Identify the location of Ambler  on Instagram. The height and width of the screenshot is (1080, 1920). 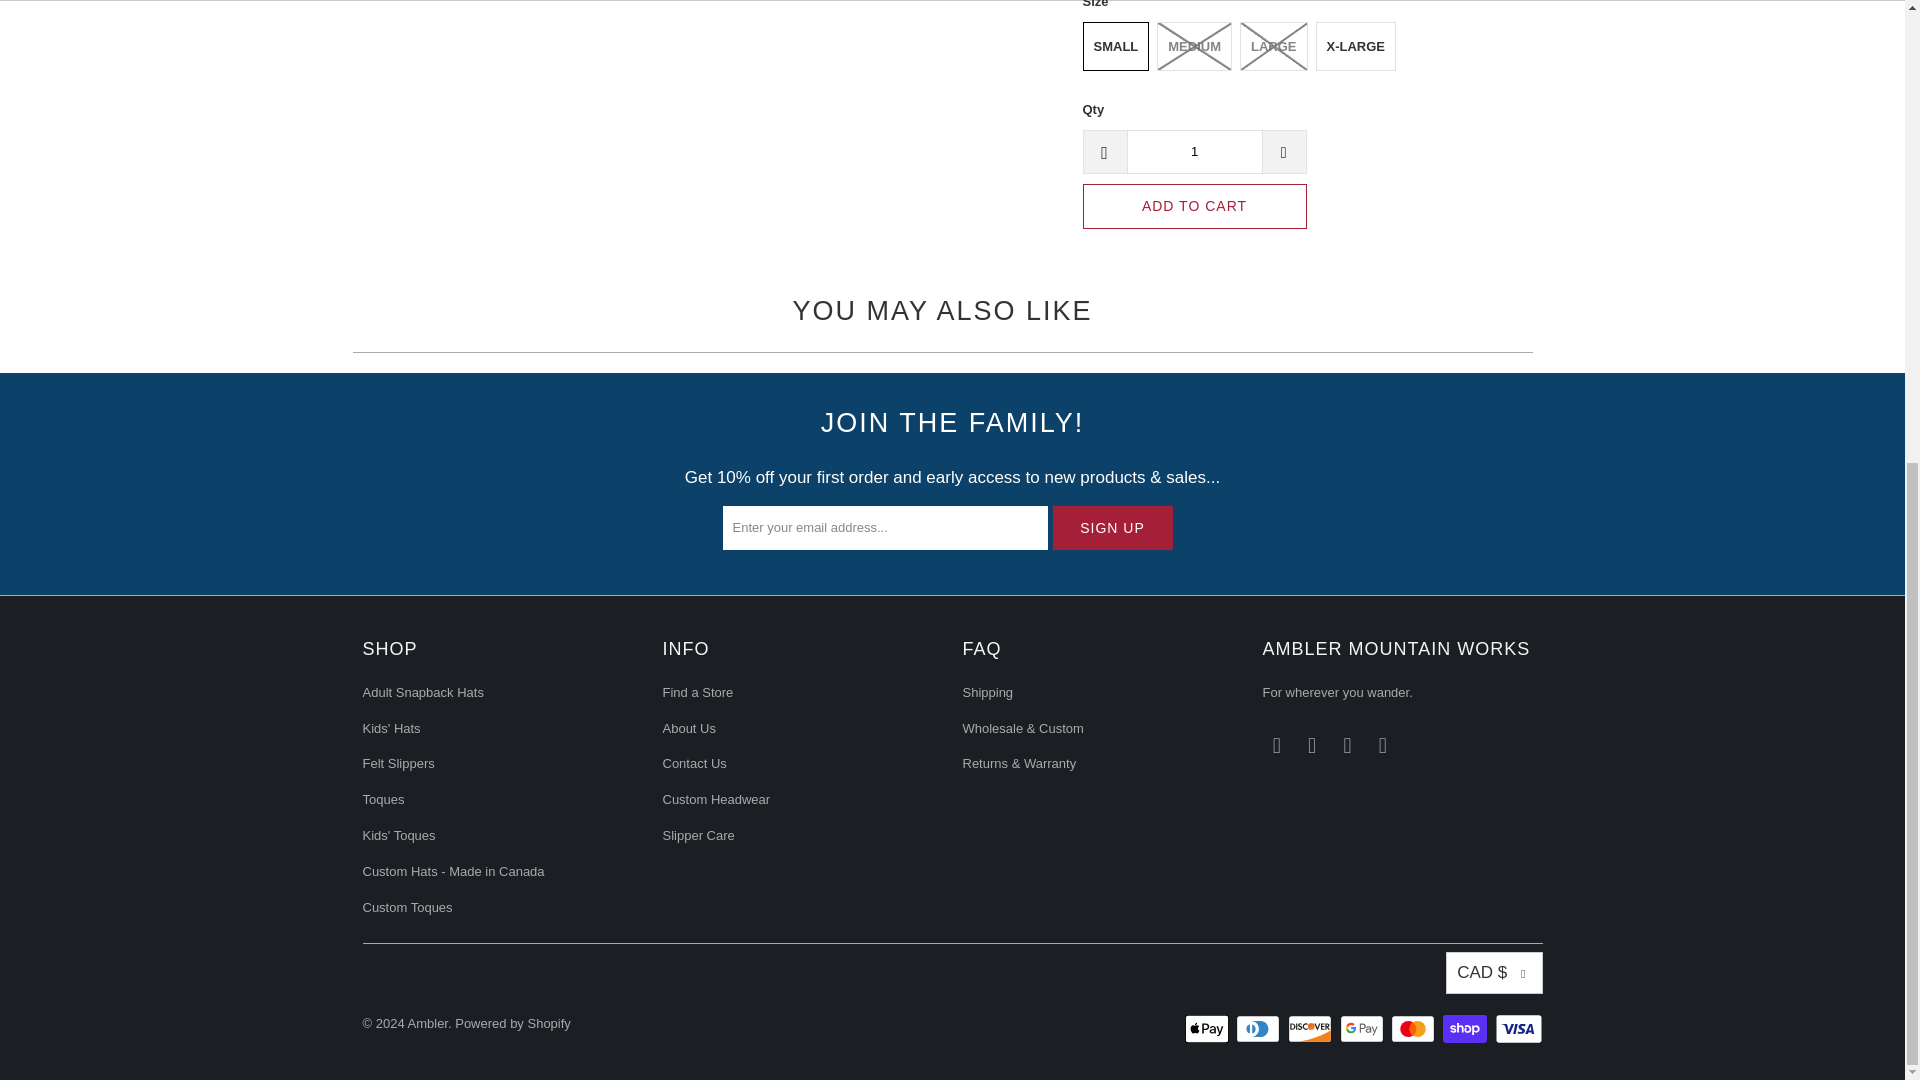
(1312, 746).